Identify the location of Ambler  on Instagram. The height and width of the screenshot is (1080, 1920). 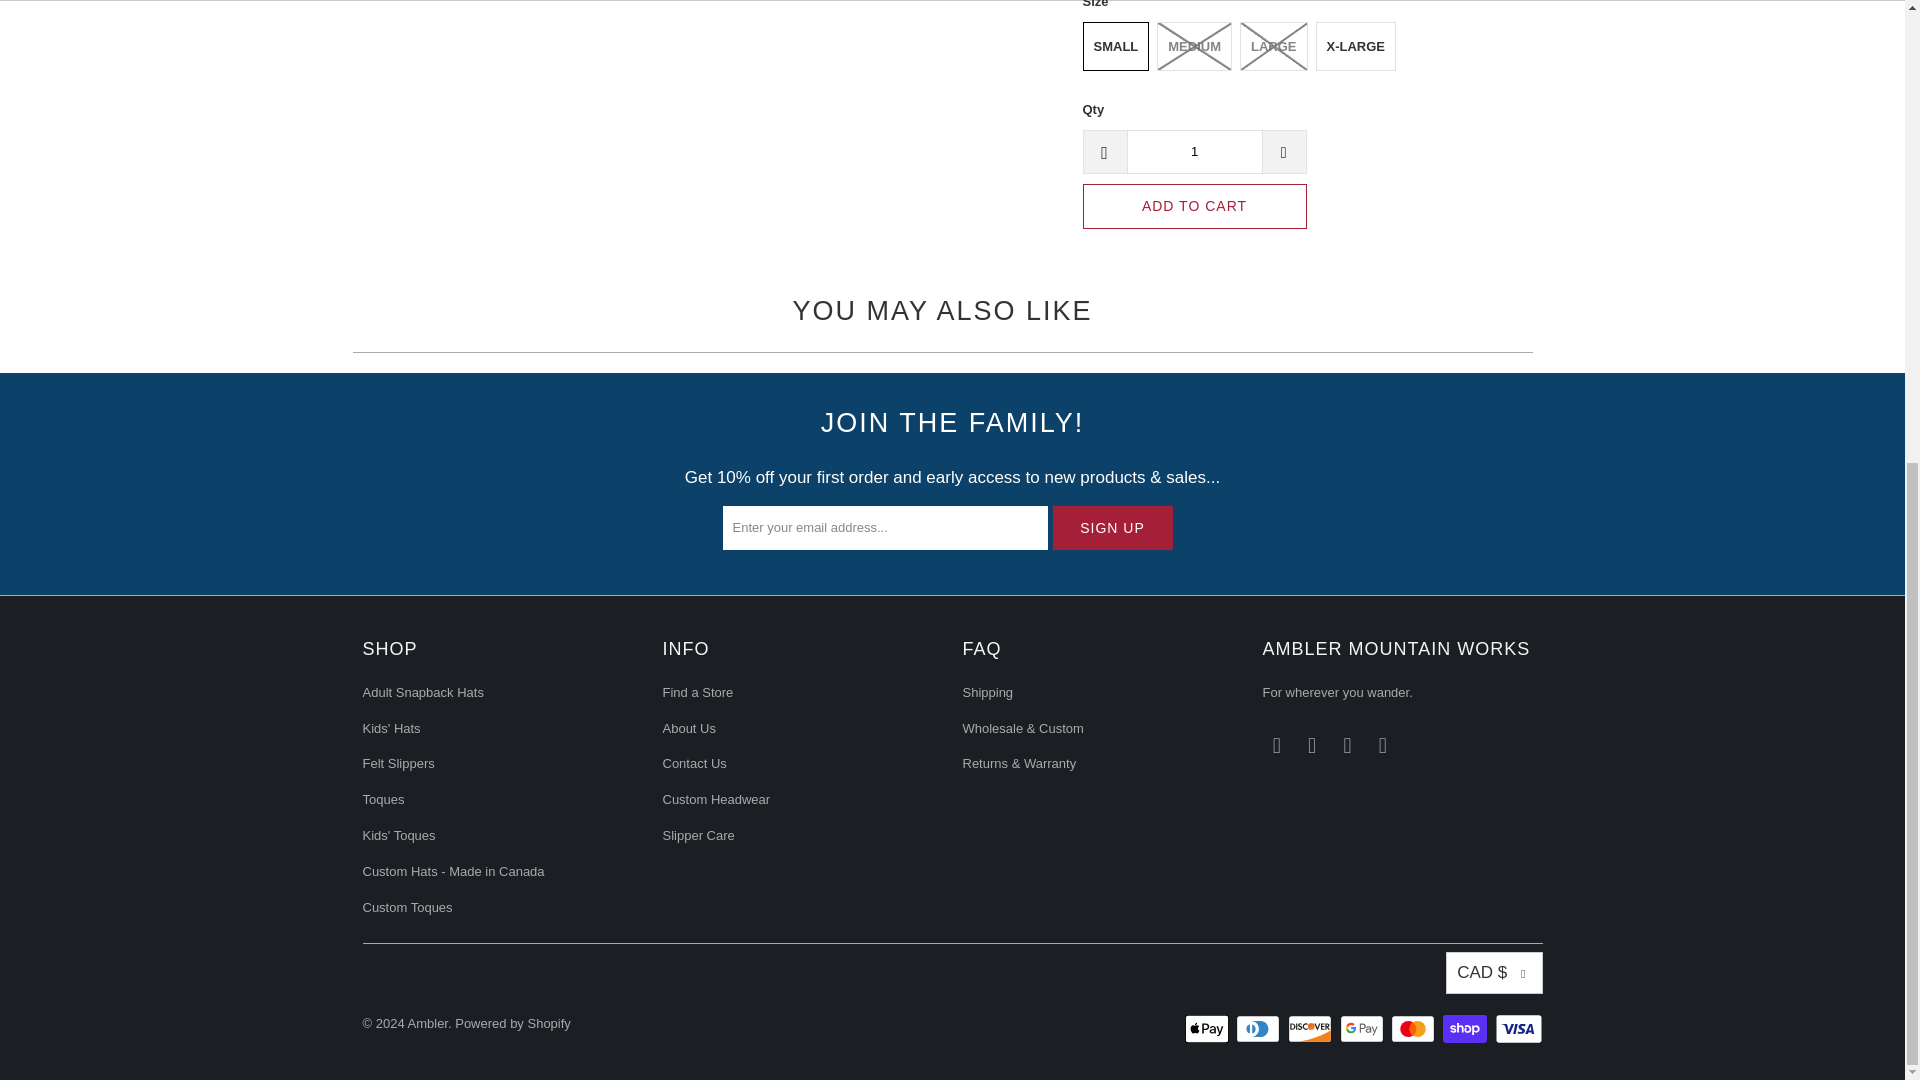
(1312, 746).